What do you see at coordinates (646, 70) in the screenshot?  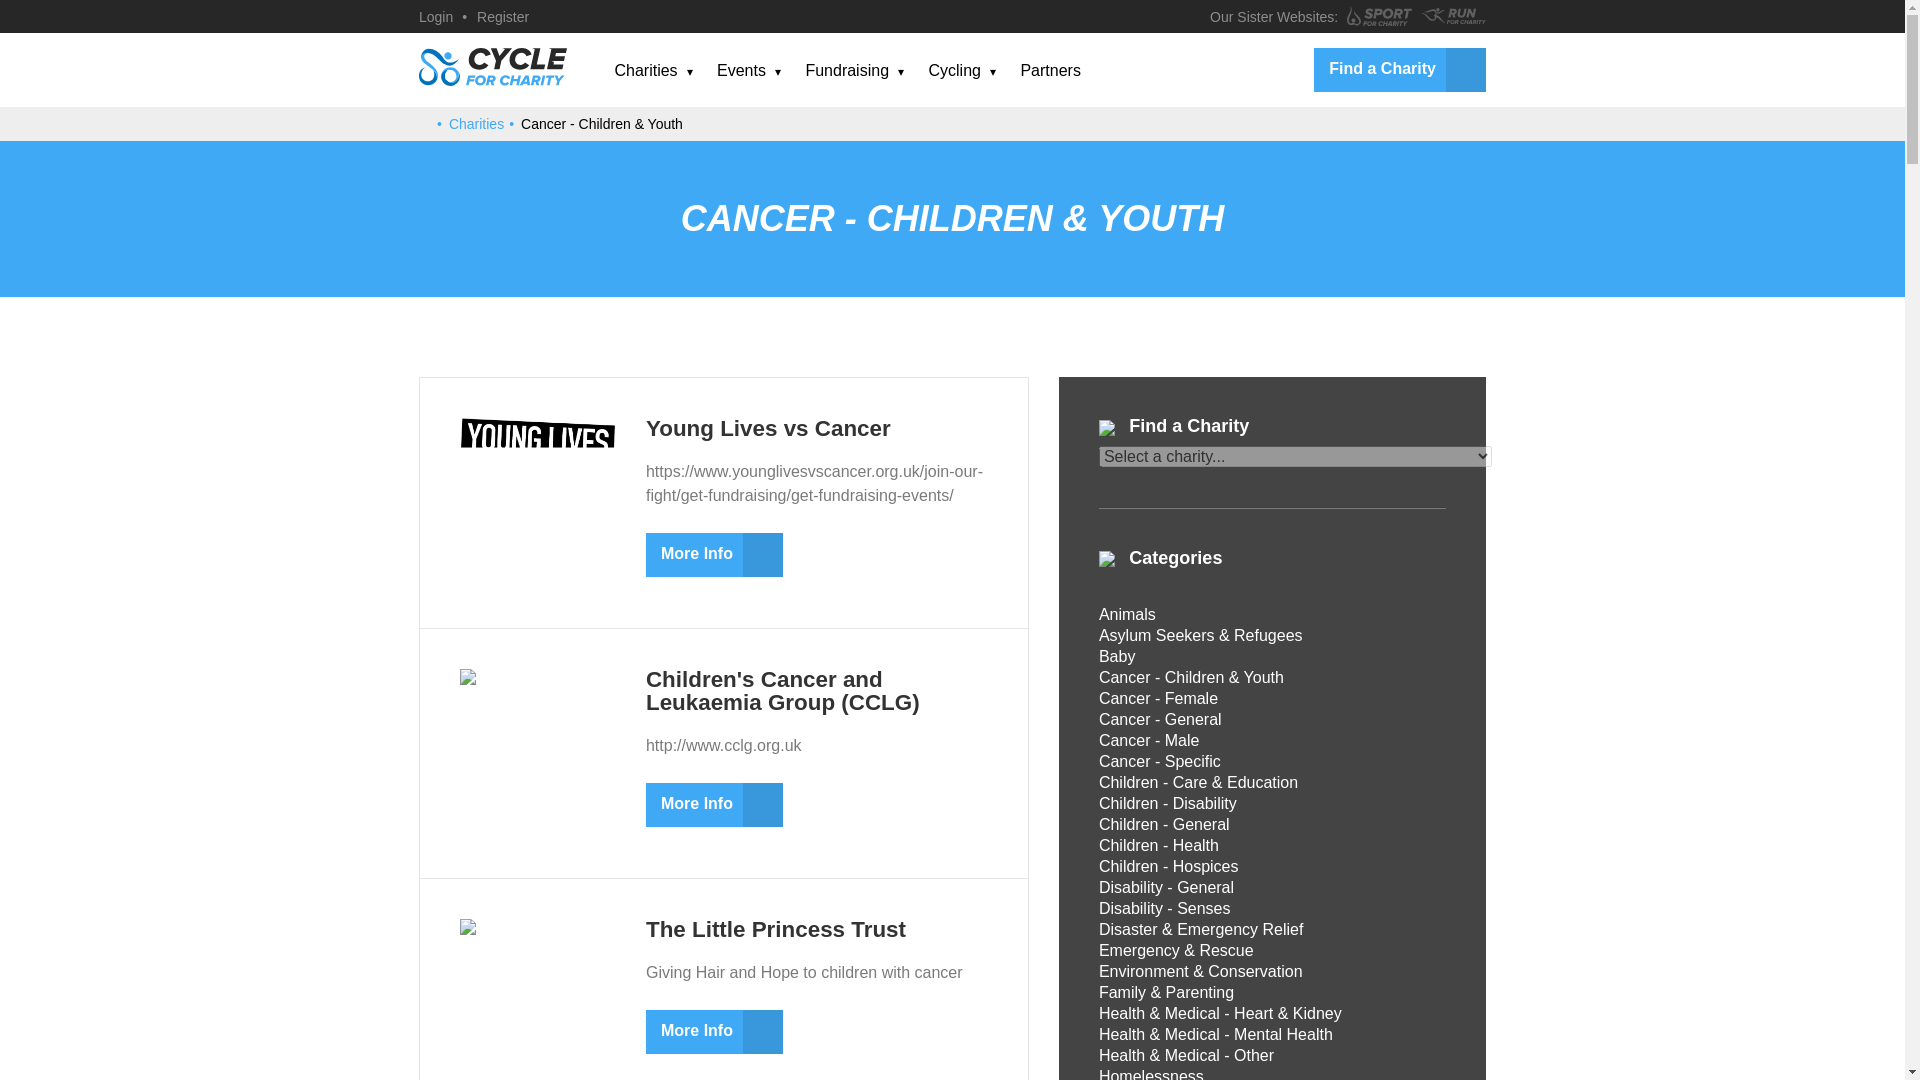 I see `Charities` at bounding box center [646, 70].